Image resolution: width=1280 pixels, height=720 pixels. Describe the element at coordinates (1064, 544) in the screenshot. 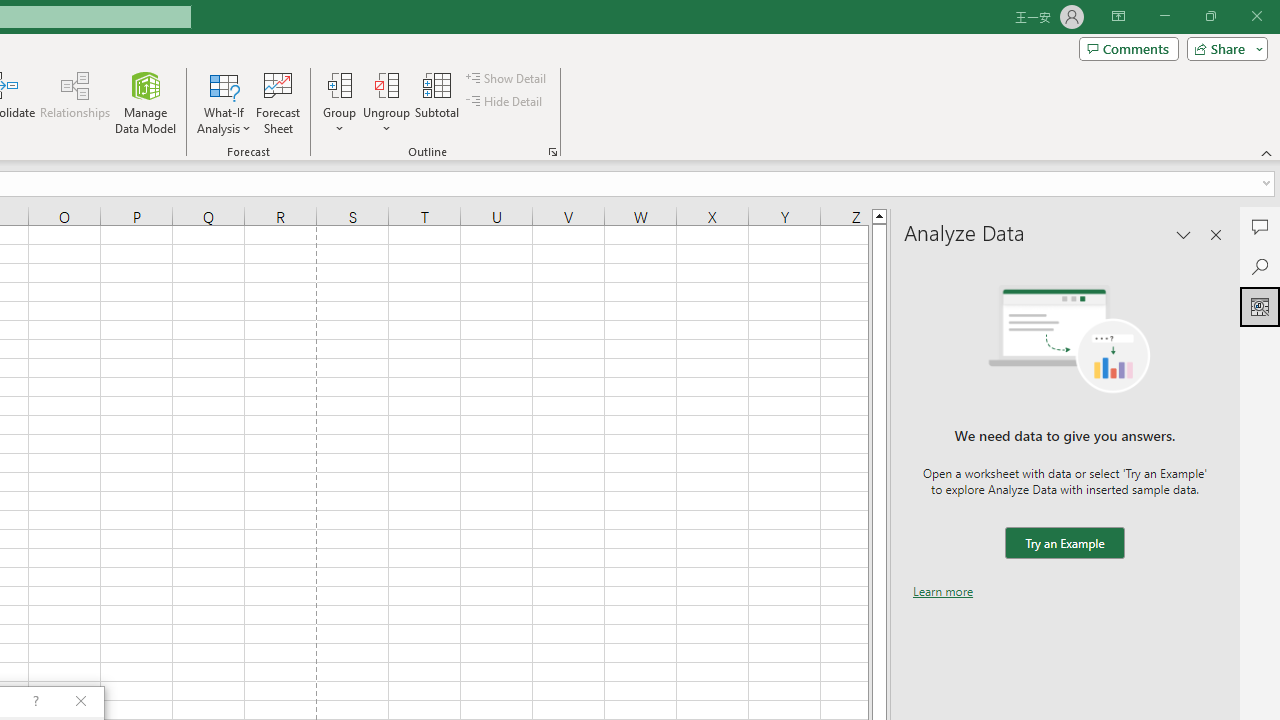

I see `We need data to give you answers. Try an Example` at that location.